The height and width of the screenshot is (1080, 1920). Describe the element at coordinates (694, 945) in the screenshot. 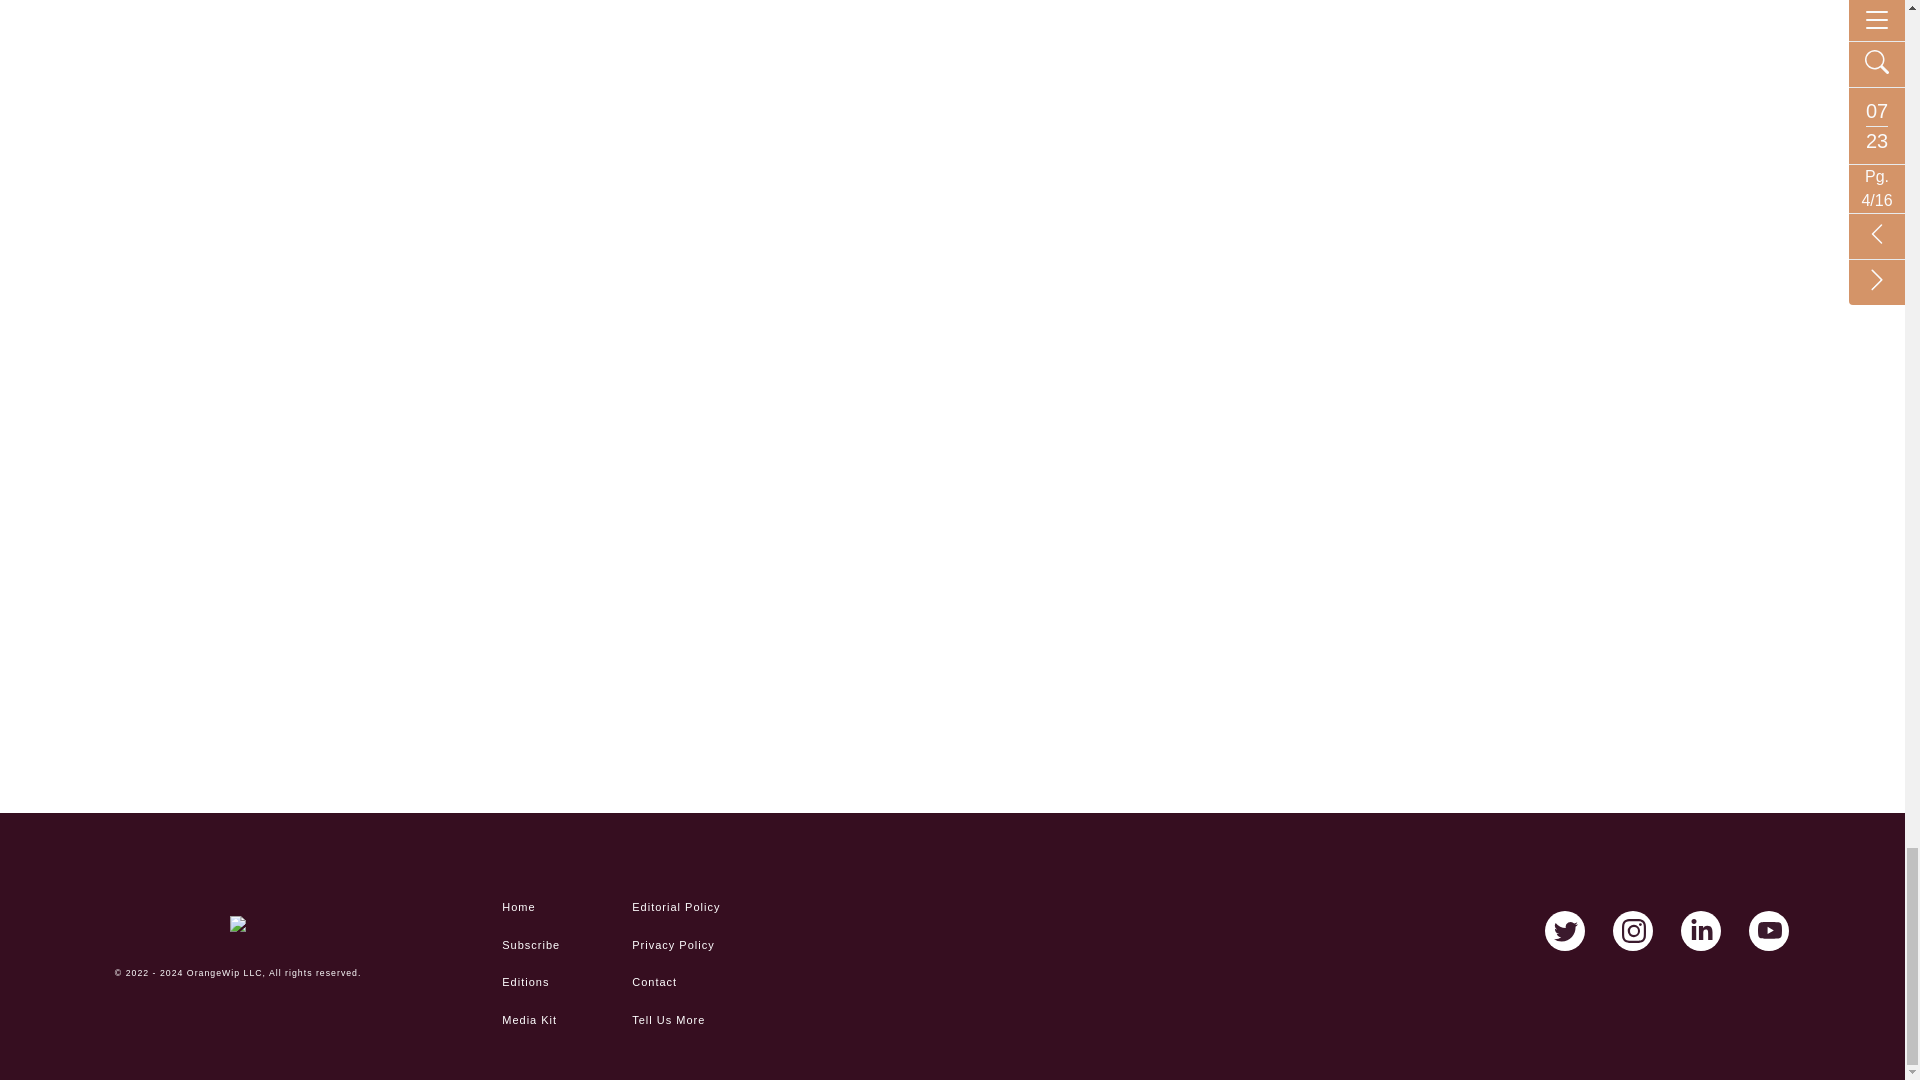

I see `Privacy Policy` at that location.